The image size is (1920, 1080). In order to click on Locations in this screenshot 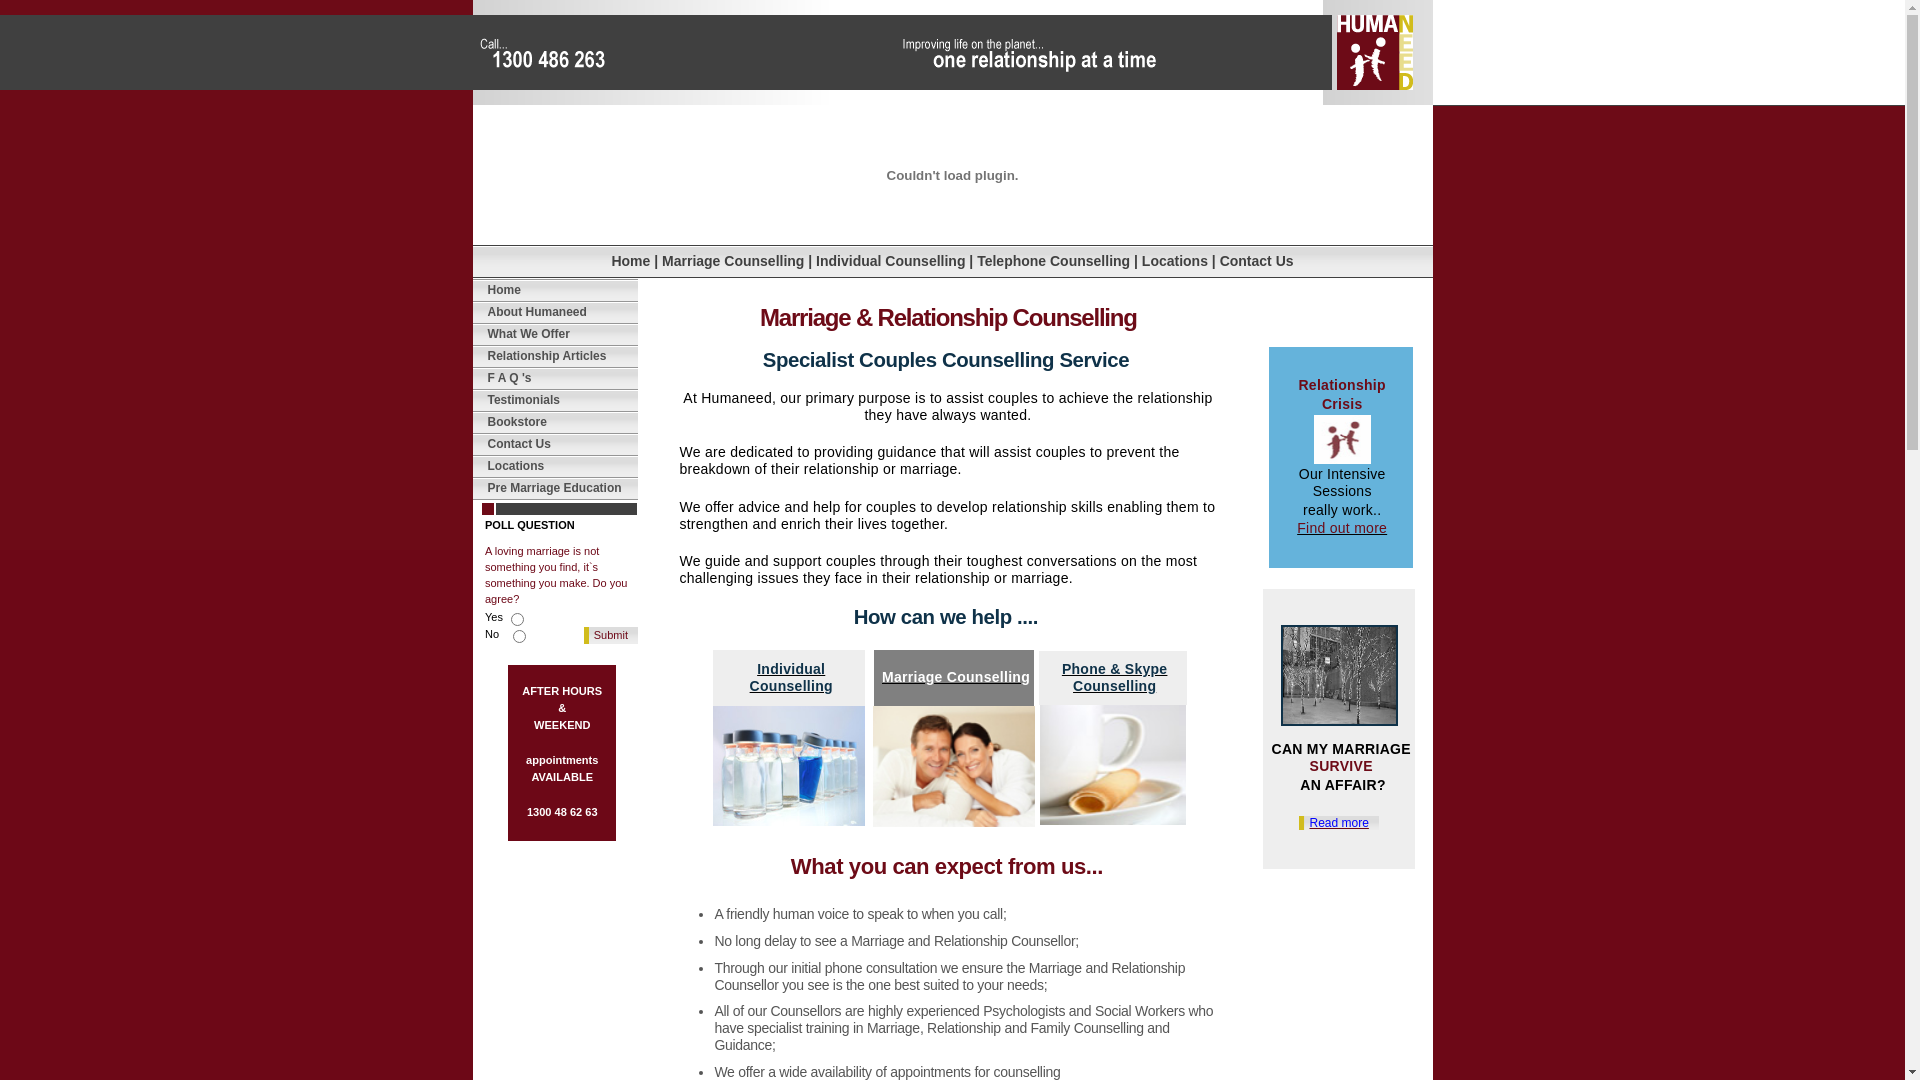, I will do `click(516, 466)`.